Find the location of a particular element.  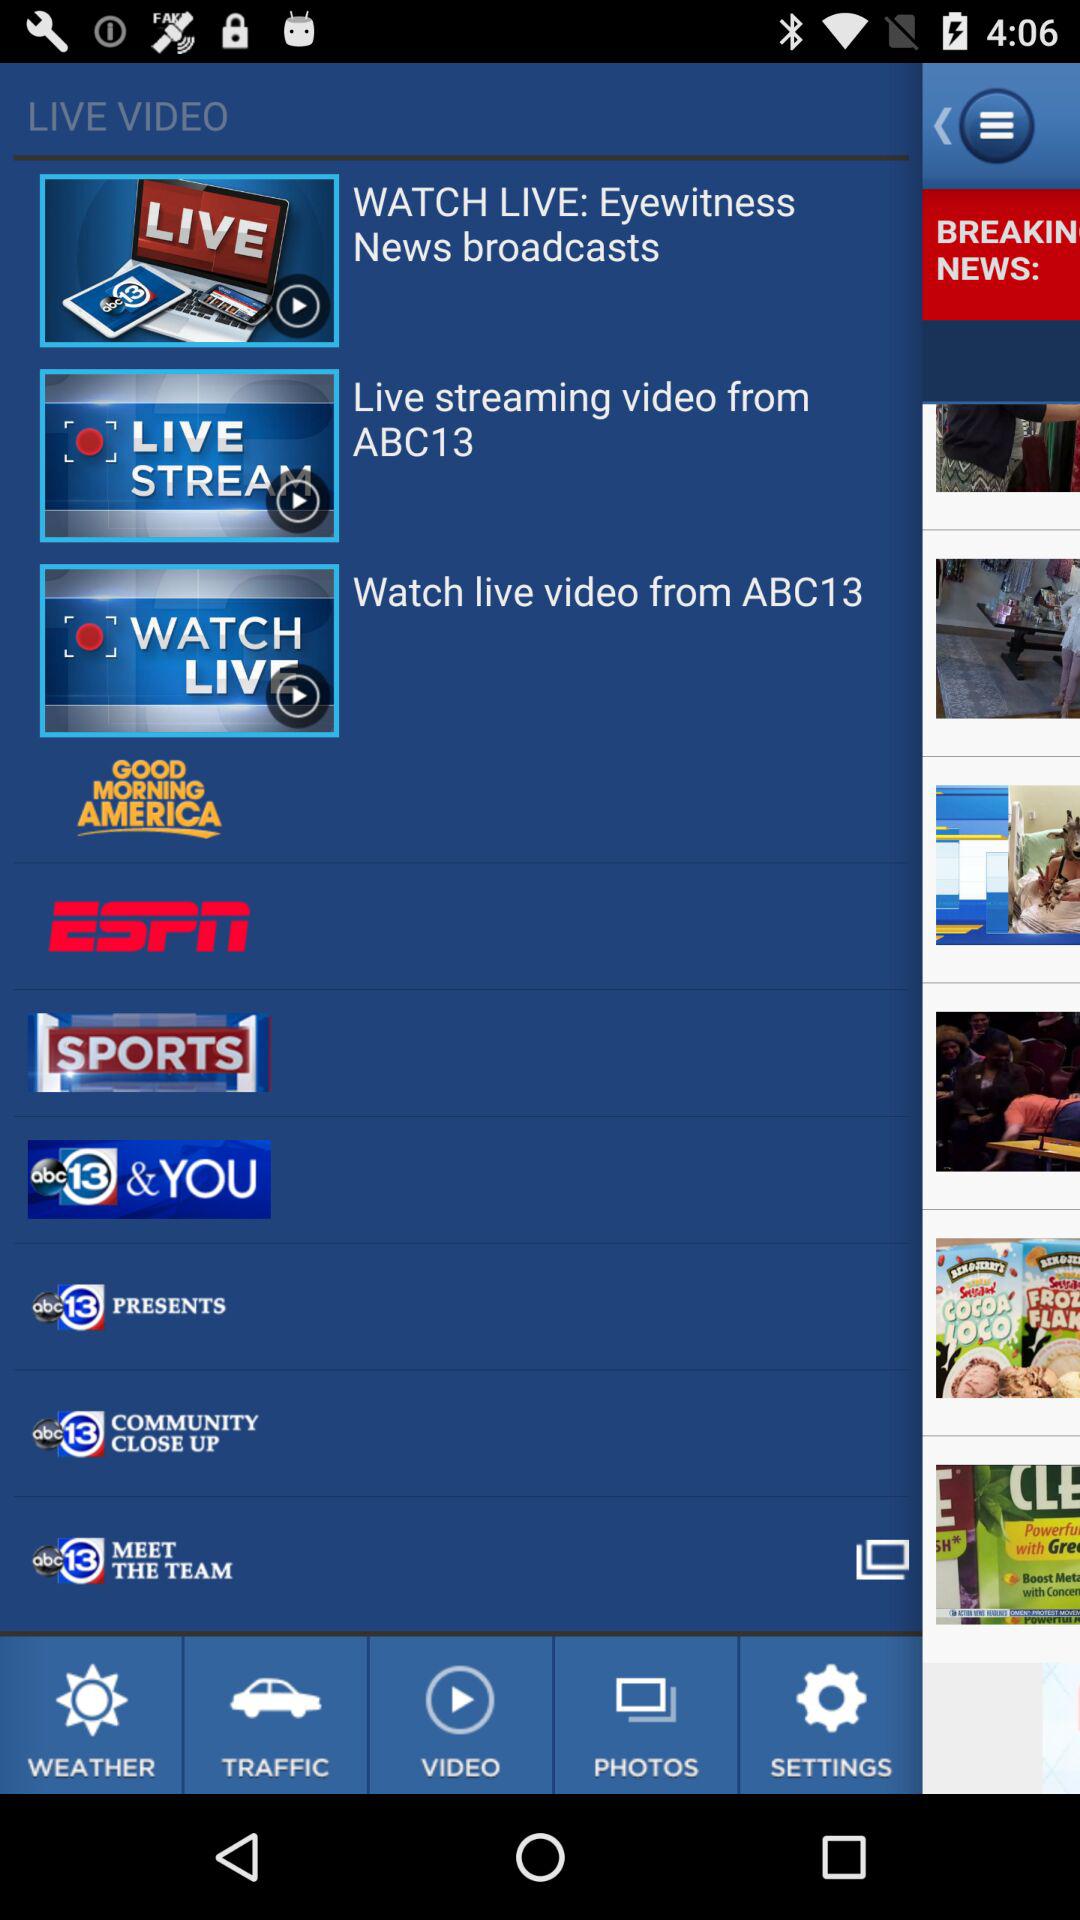

settings app is located at coordinates (831, 1715).